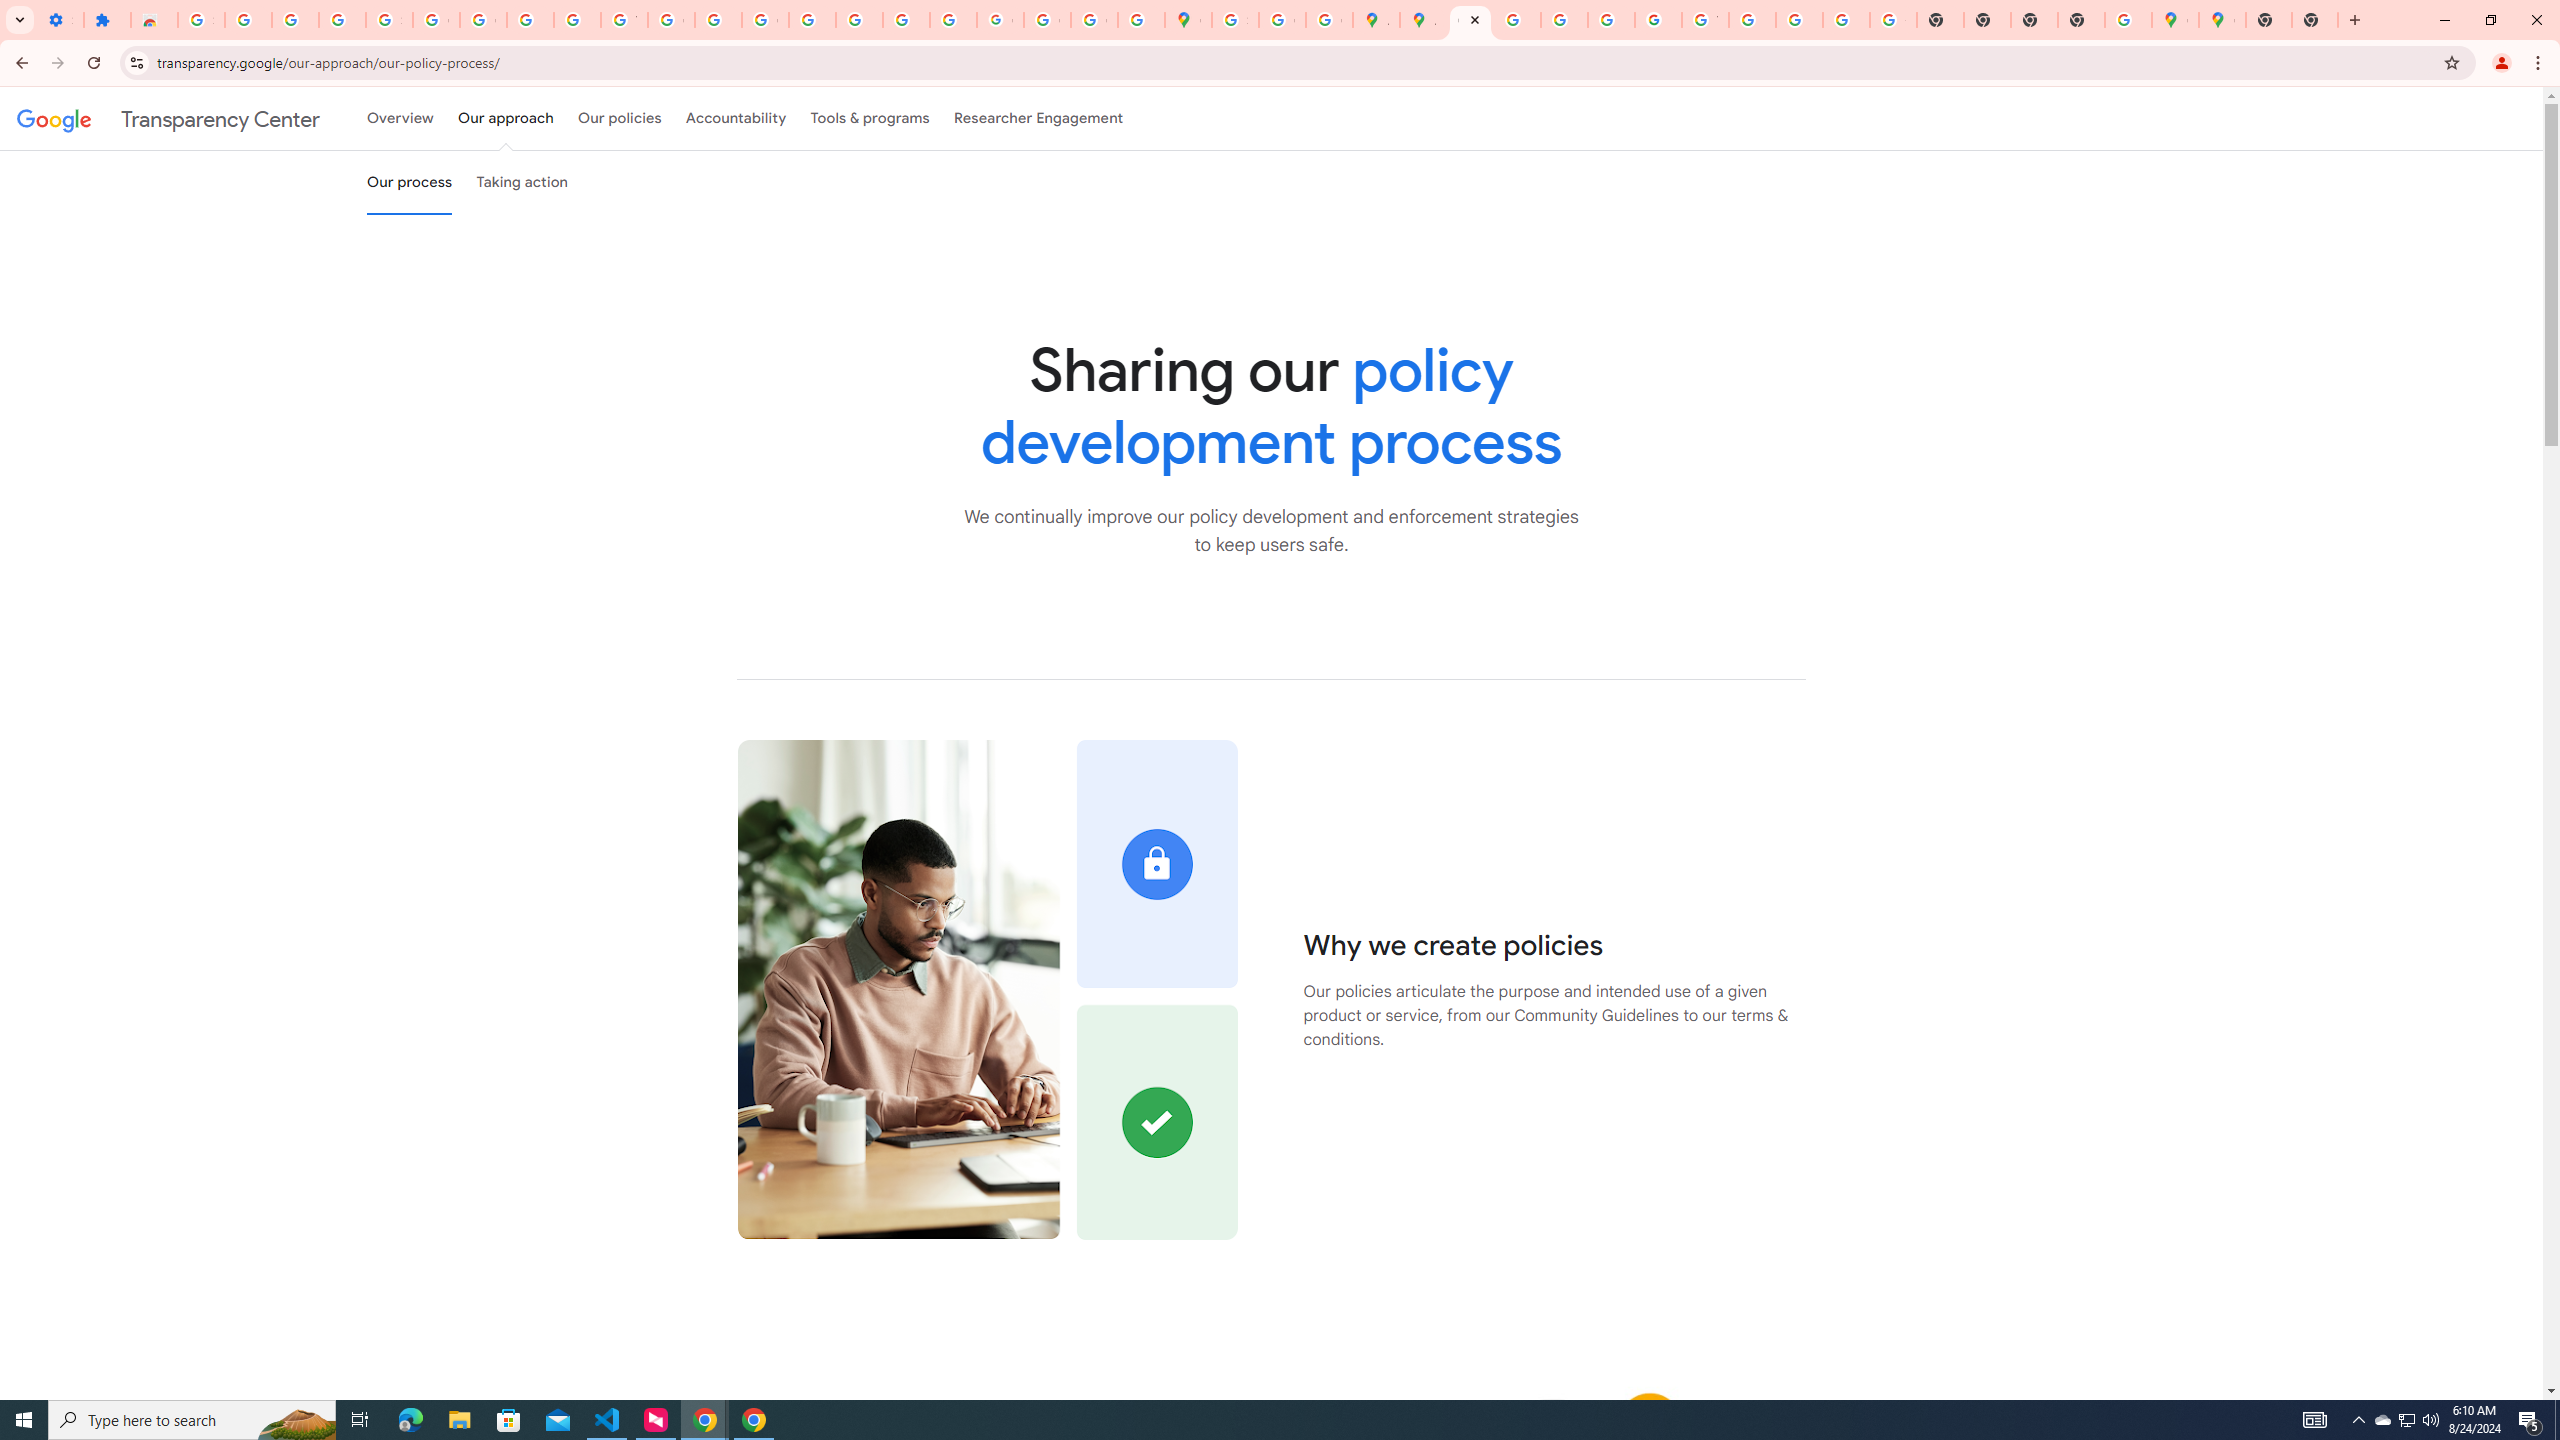 The image size is (2560, 1440). What do you see at coordinates (484, 20) in the screenshot?
I see `Google Account Help` at bounding box center [484, 20].